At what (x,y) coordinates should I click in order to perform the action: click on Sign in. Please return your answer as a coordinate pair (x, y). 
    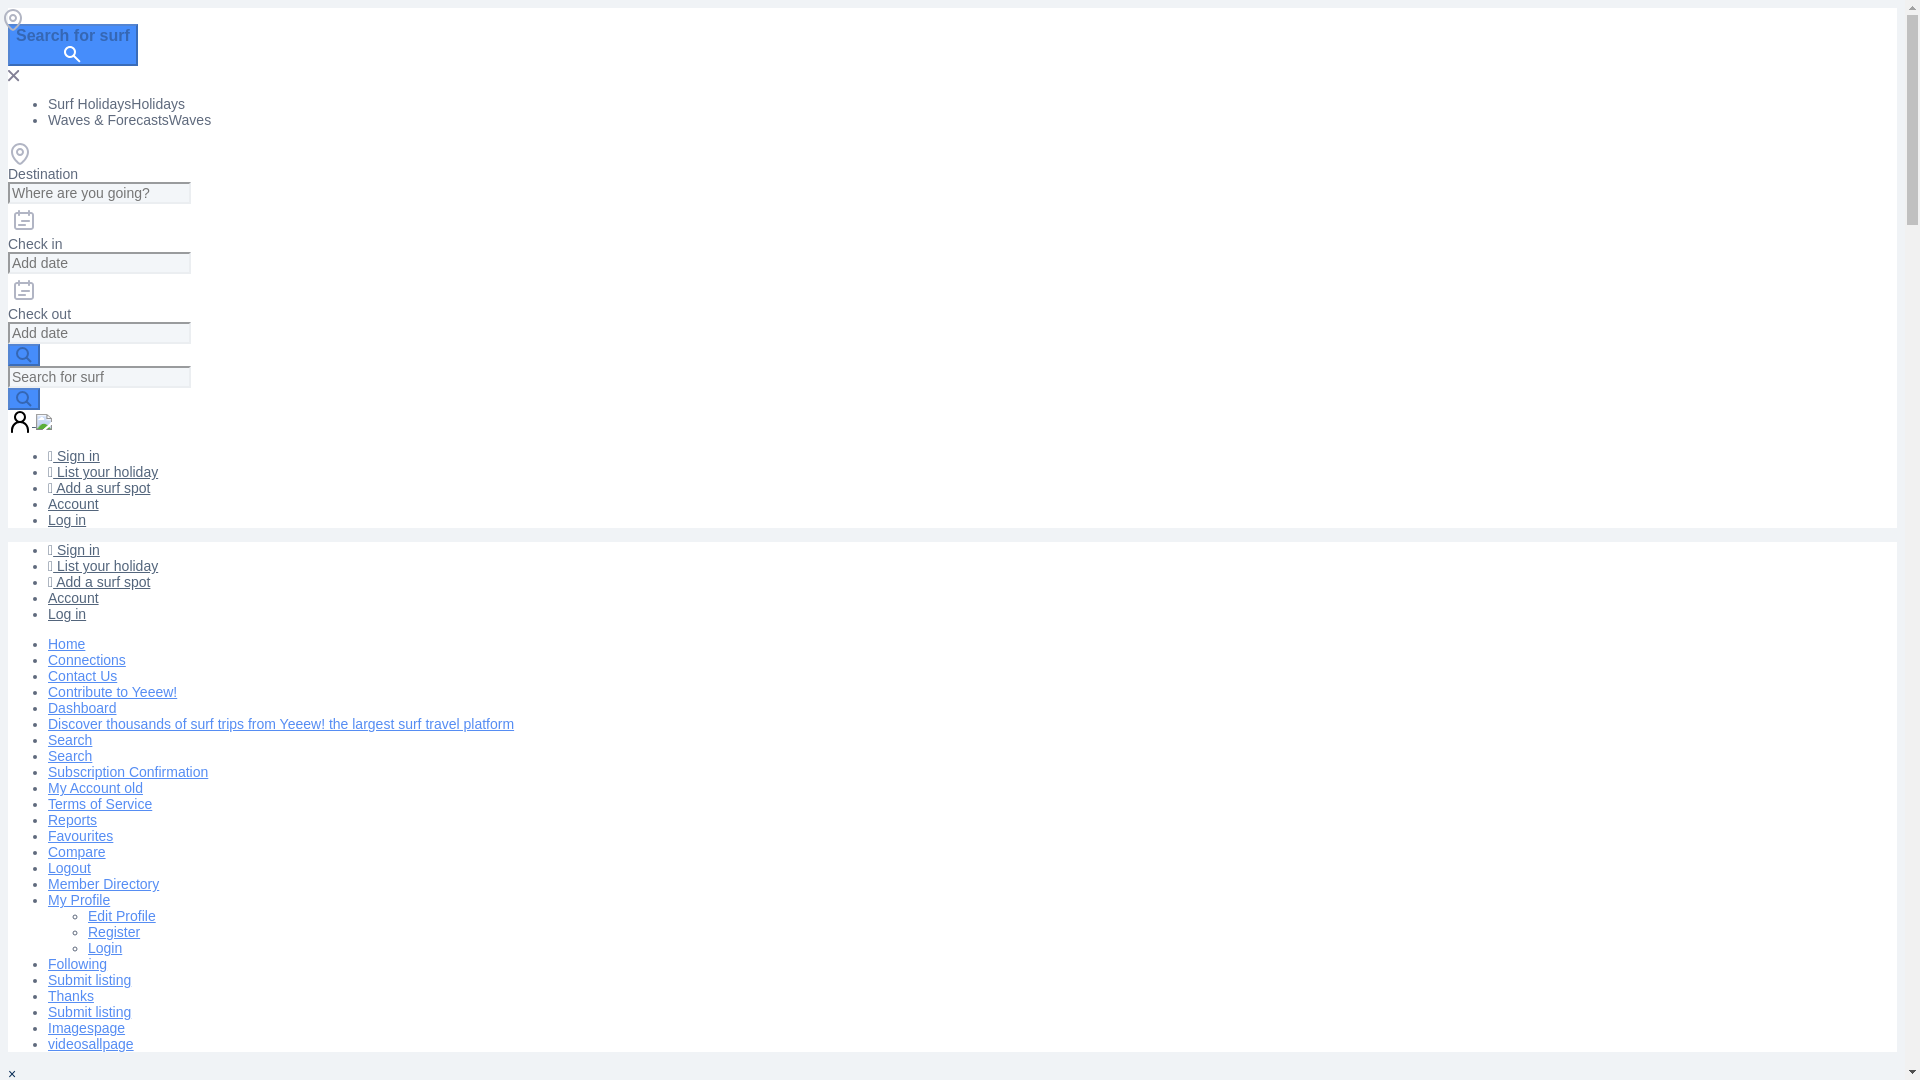
    Looking at the image, I should click on (74, 456).